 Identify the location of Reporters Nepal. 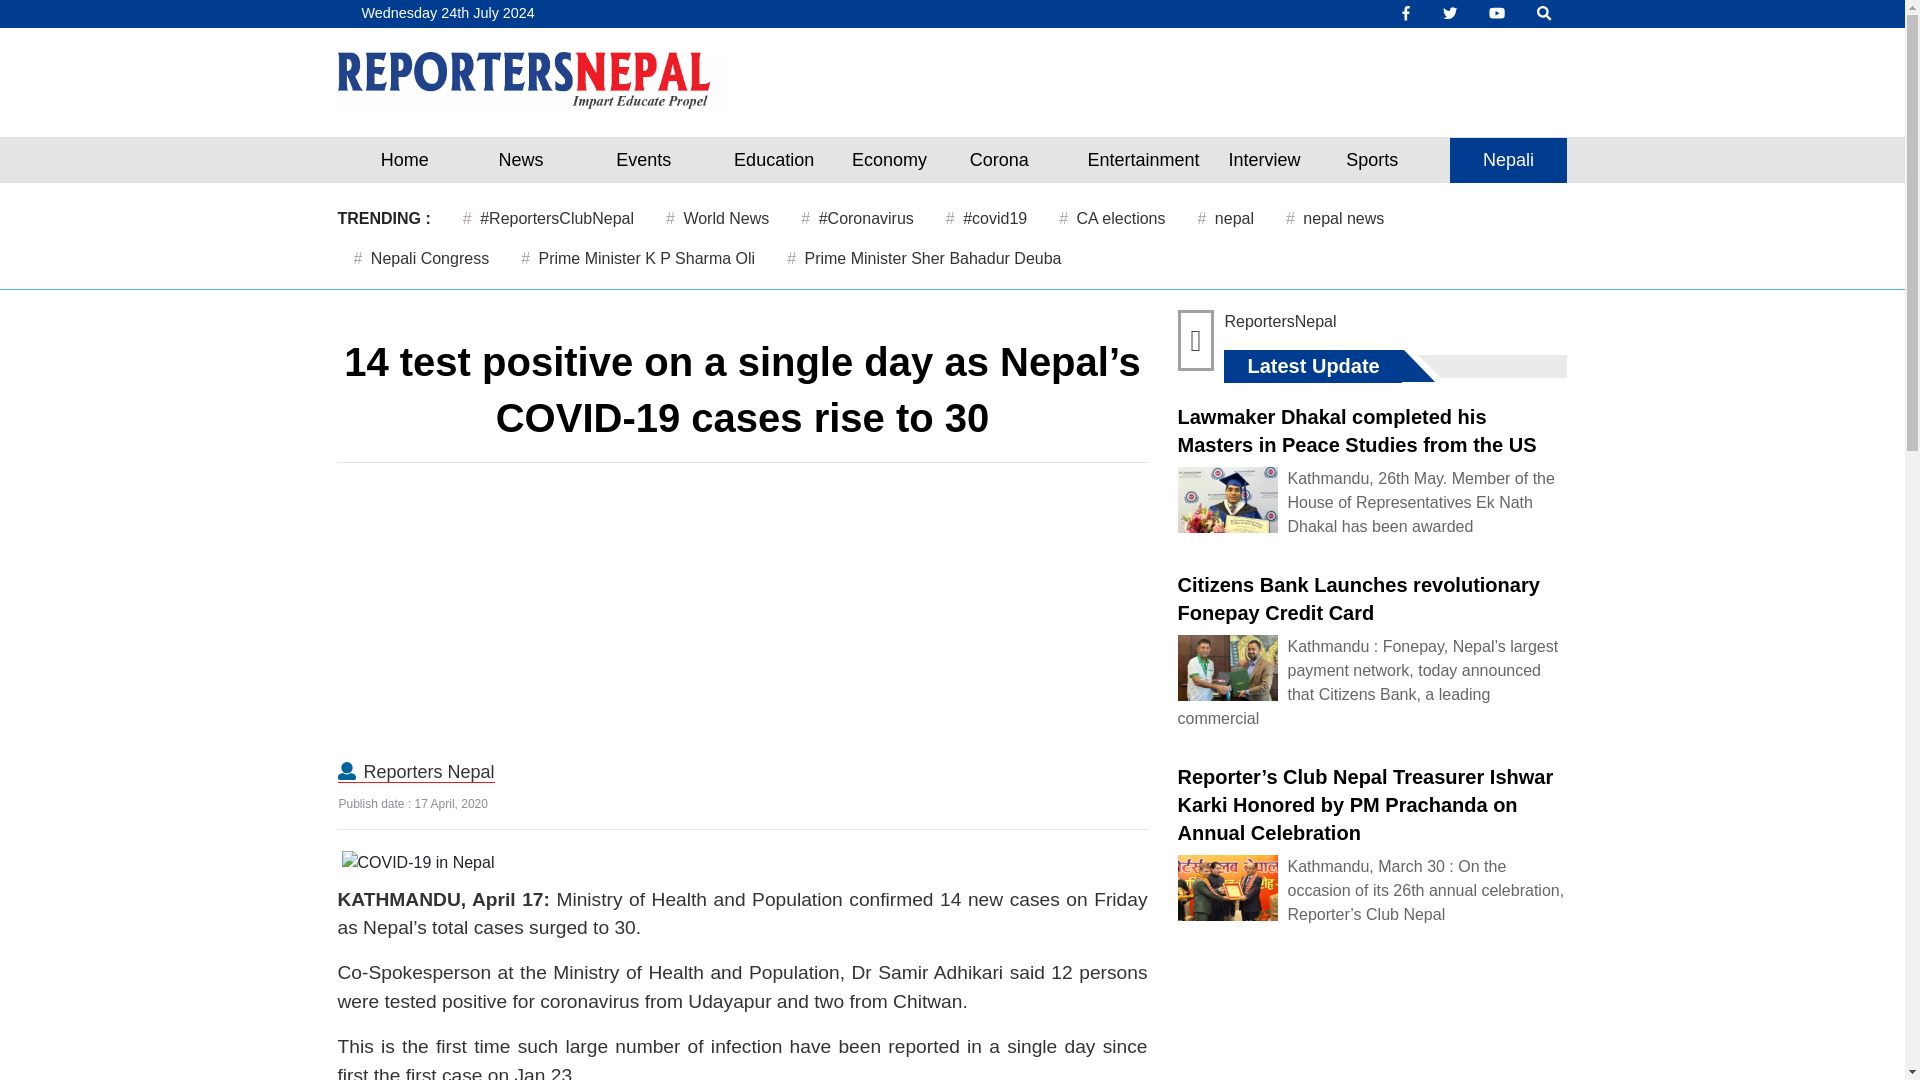
(430, 772).